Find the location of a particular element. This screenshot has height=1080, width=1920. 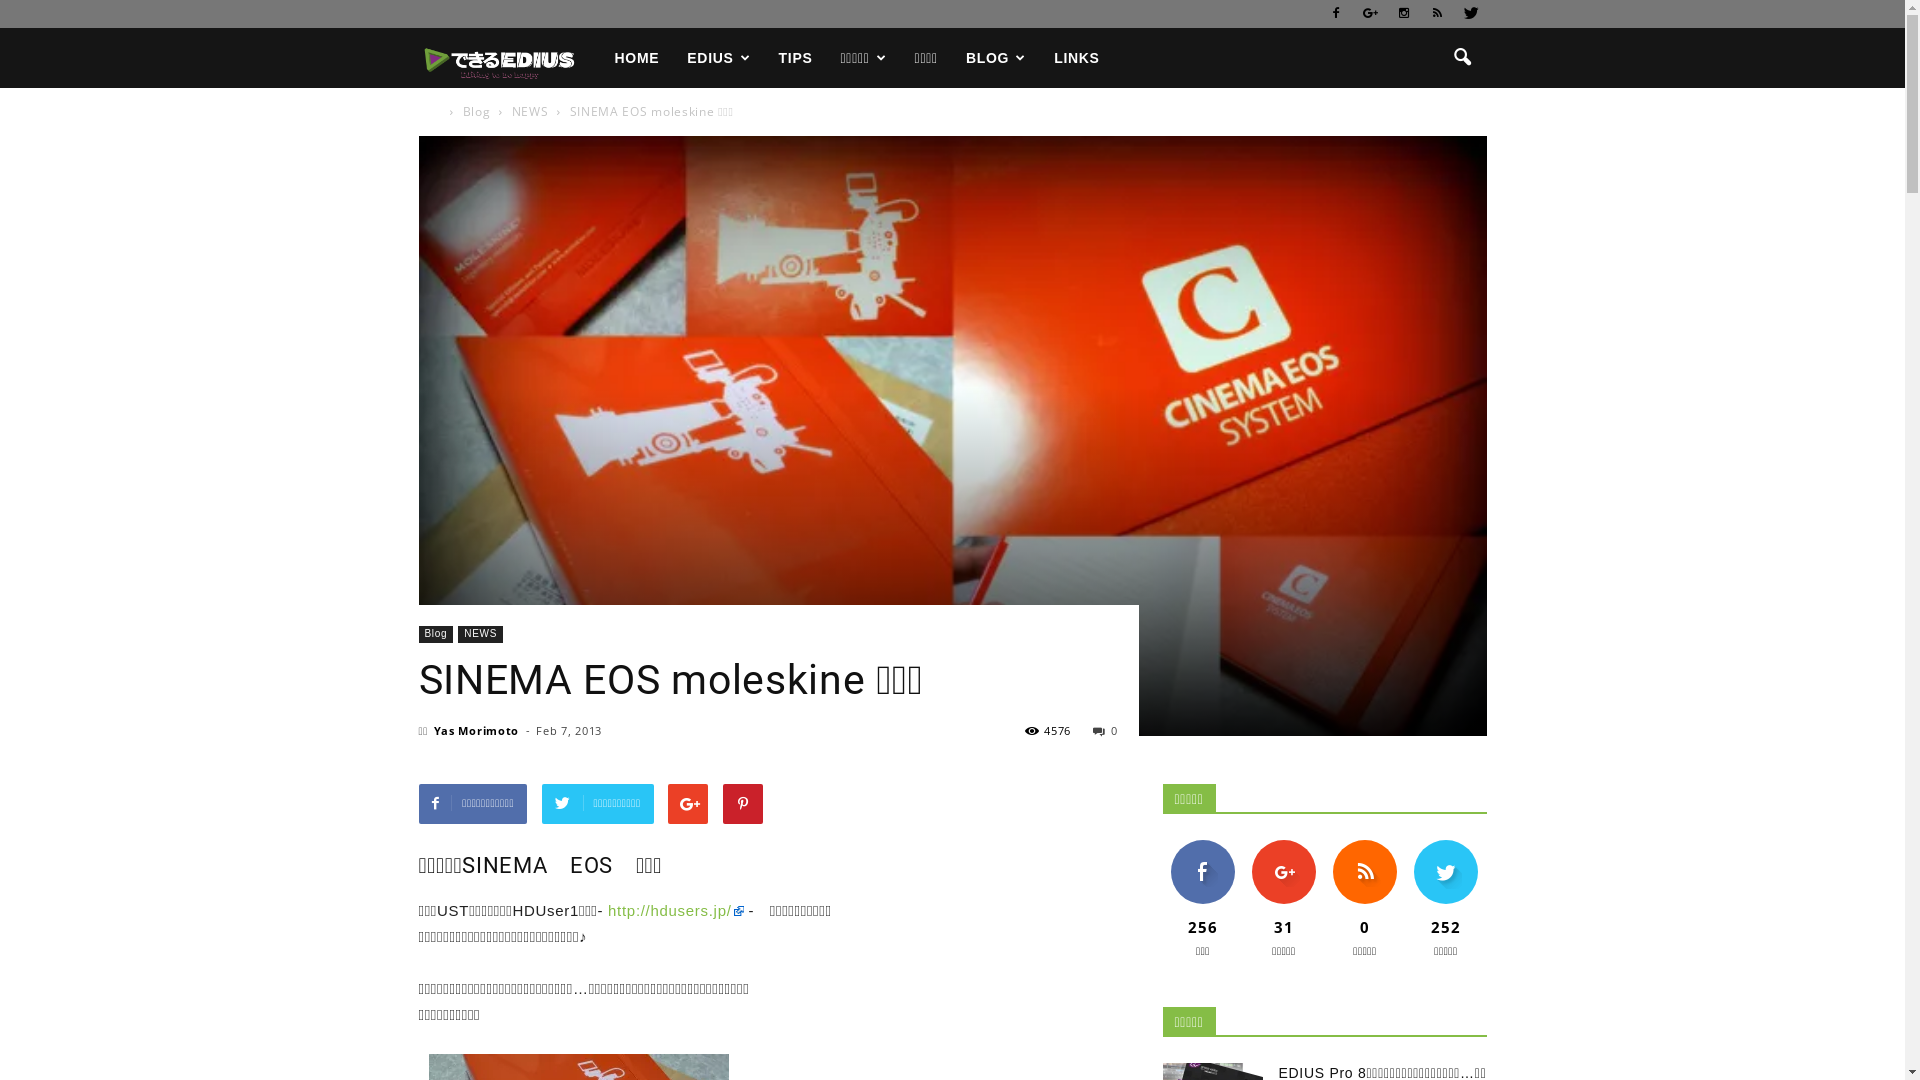

BLOG is located at coordinates (996, 58).